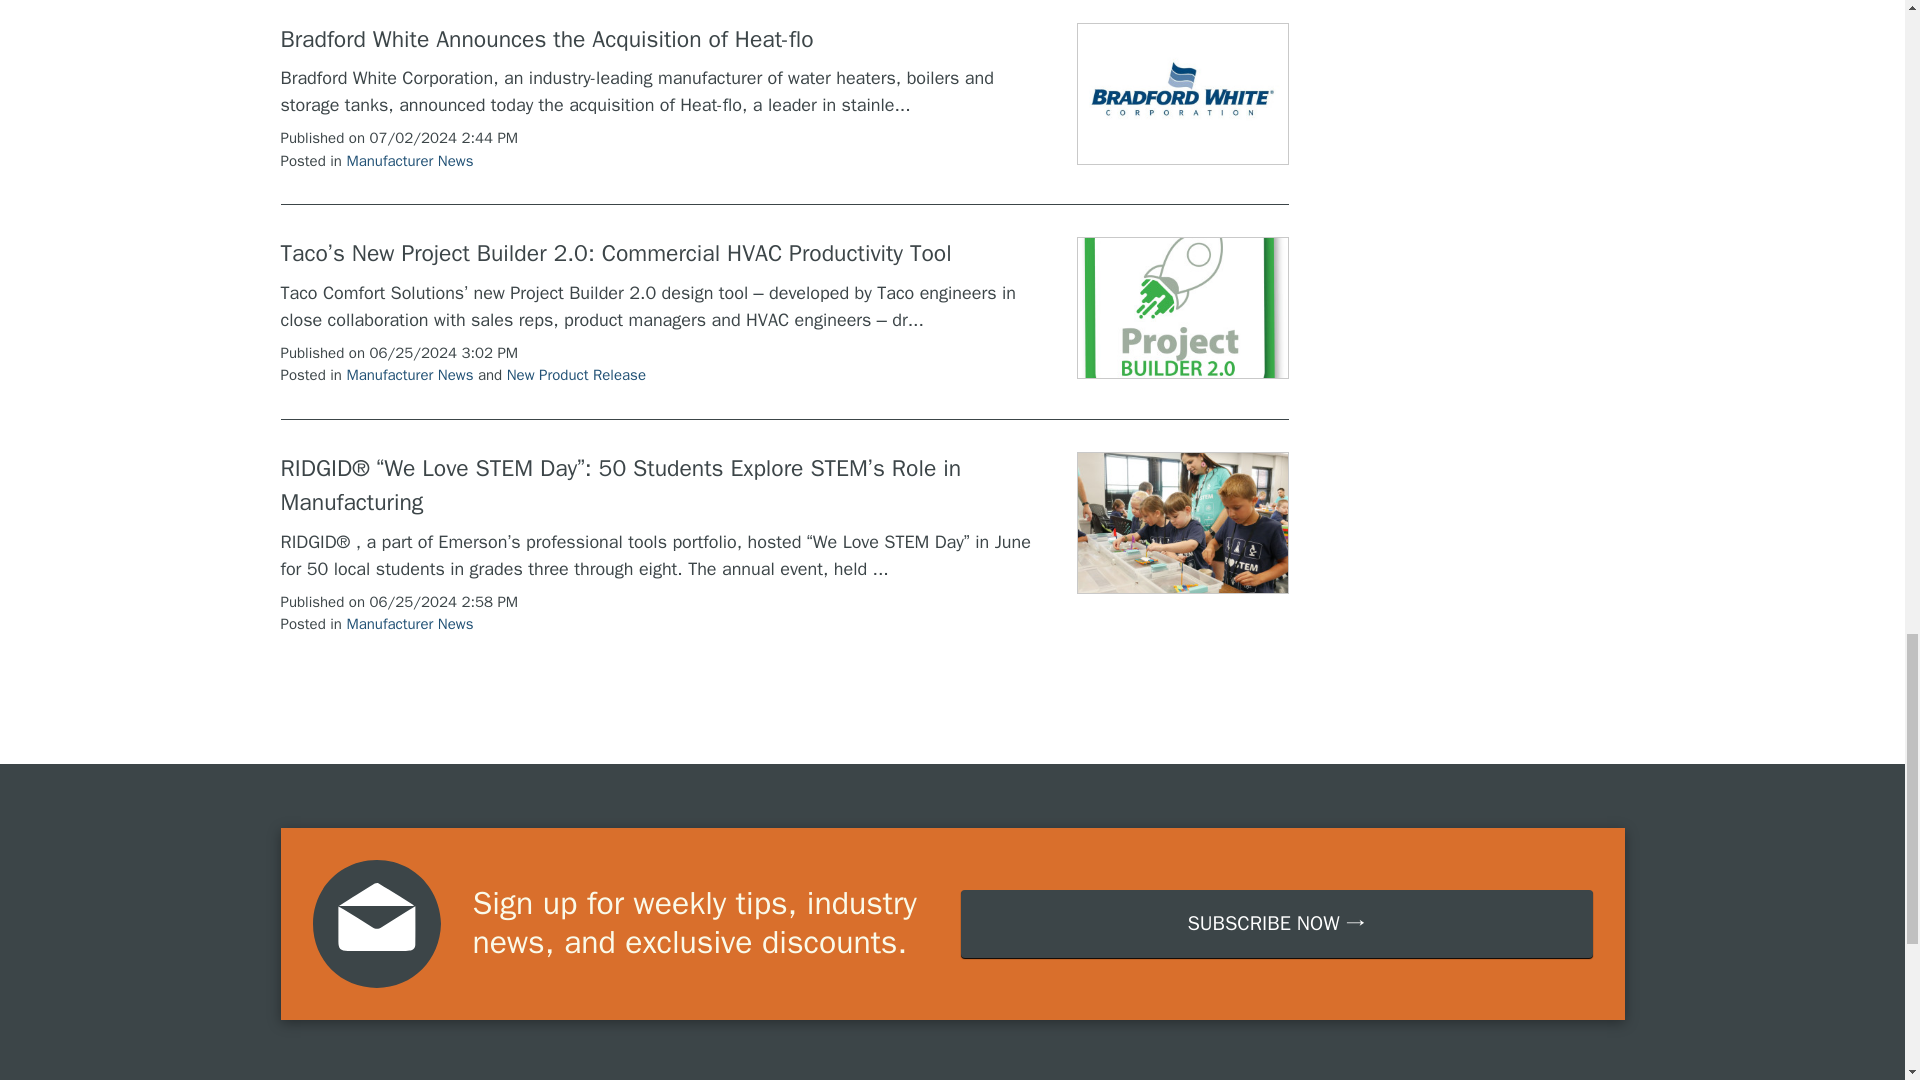  I want to click on Manufacturer News, so click(408, 623).